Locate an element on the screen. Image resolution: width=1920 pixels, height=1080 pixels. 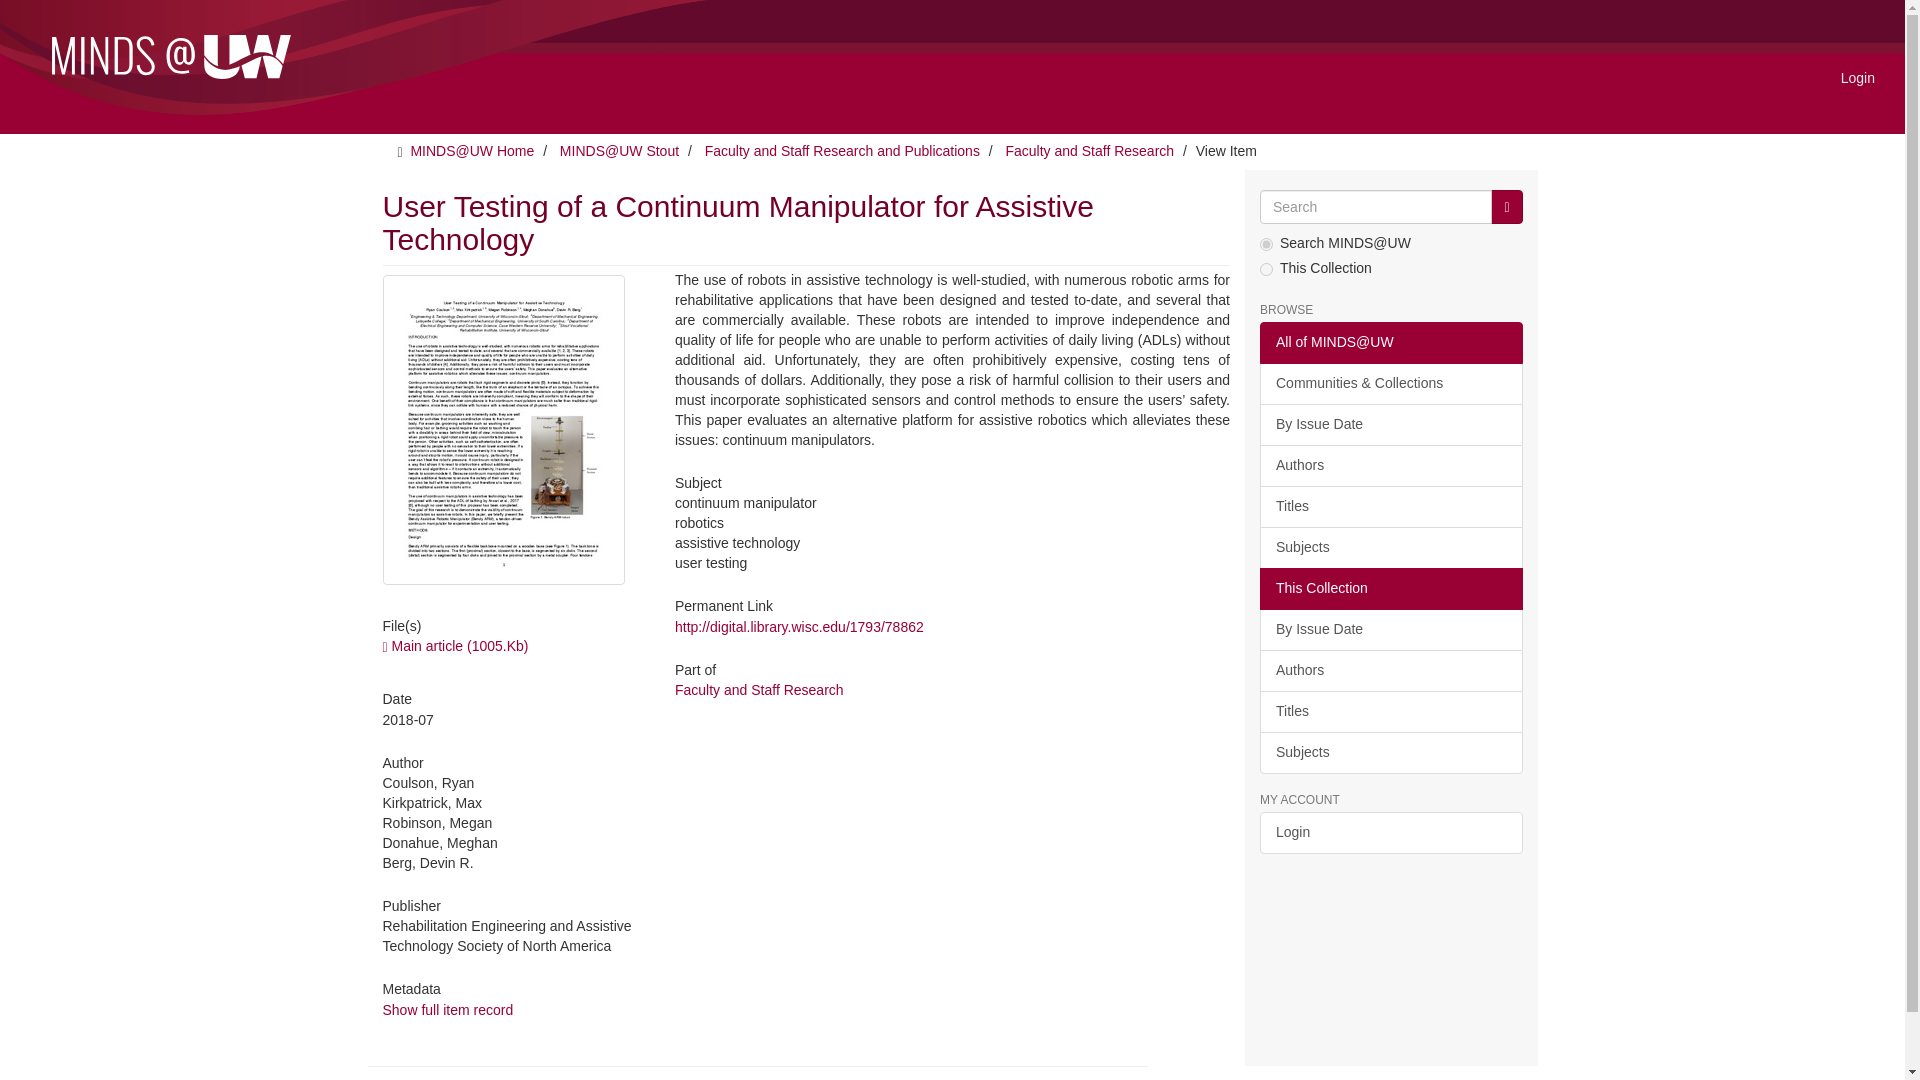
By Issue Date is located at coordinates (1390, 630).